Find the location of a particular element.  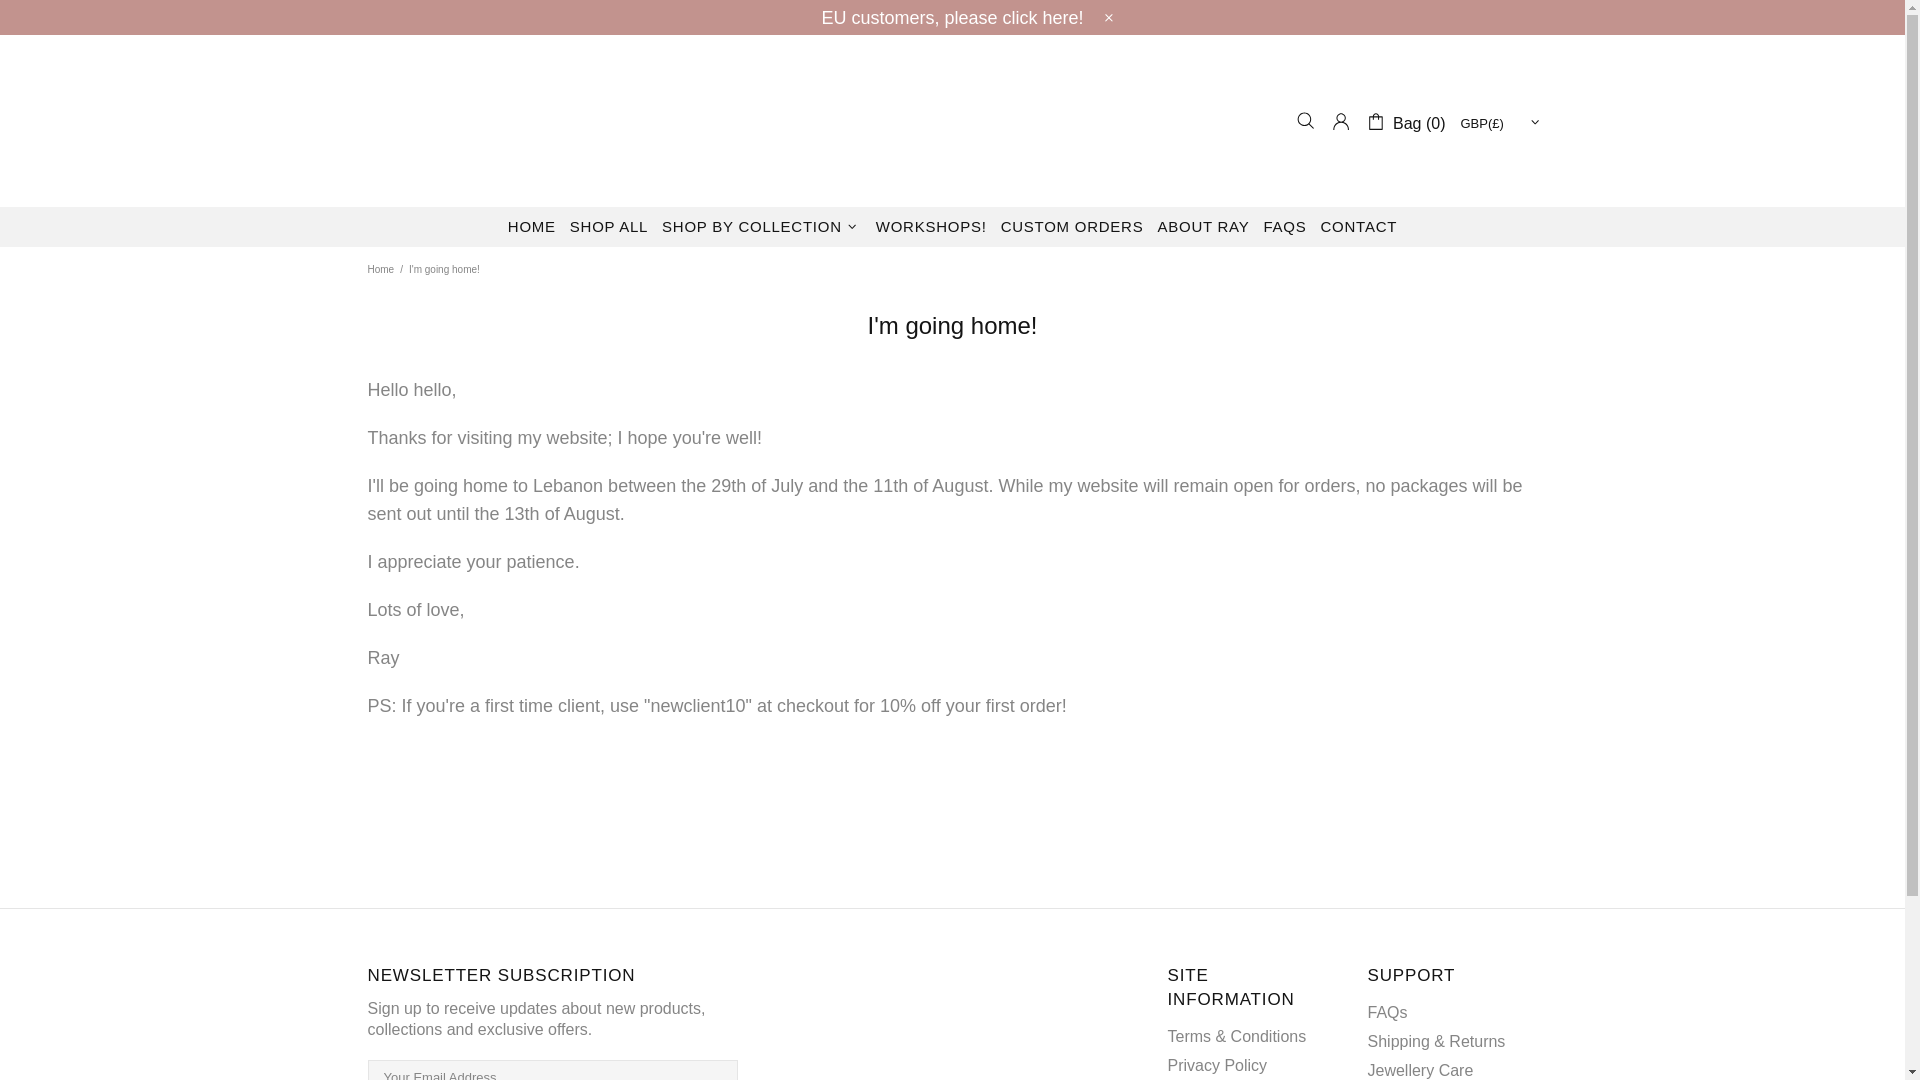

Jewellery Care is located at coordinates (1420, 1070).